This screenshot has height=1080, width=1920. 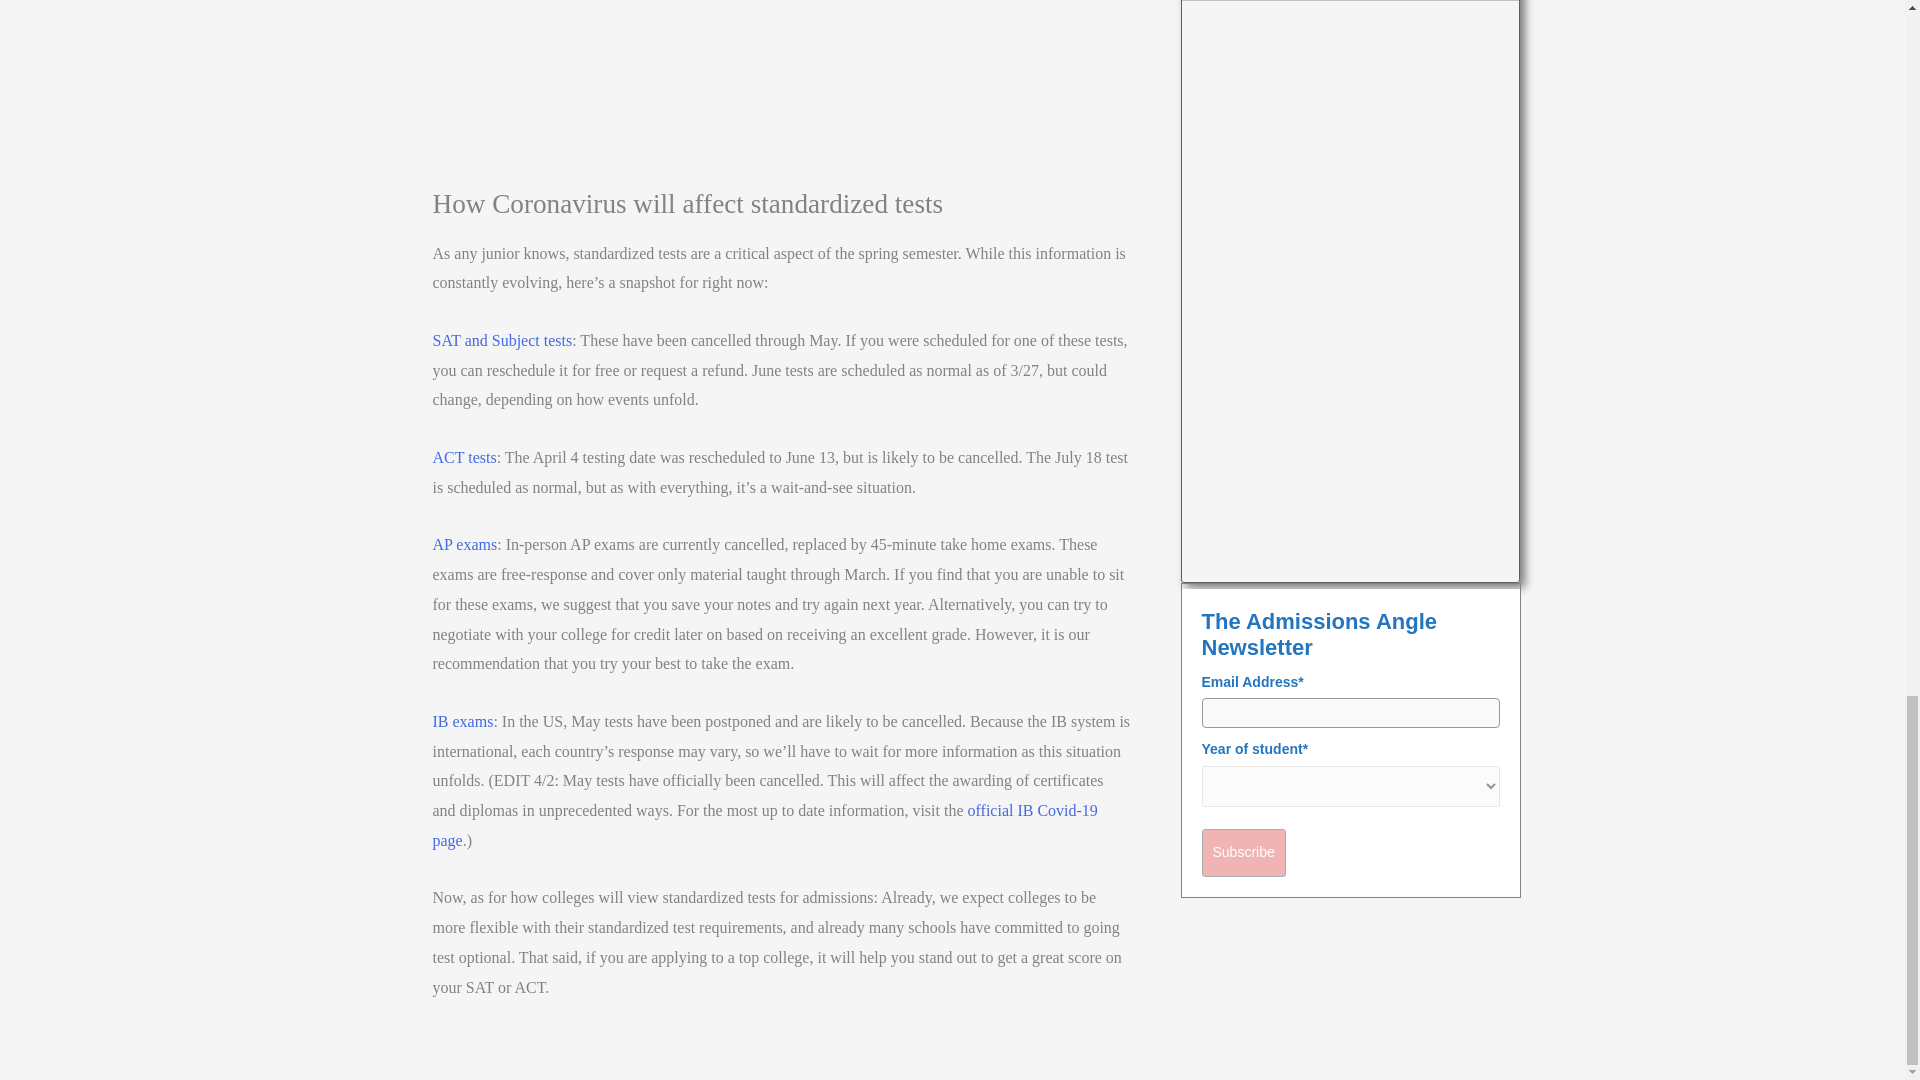 I want to click on SAT and Subject tests, so click(x=502, y=340).